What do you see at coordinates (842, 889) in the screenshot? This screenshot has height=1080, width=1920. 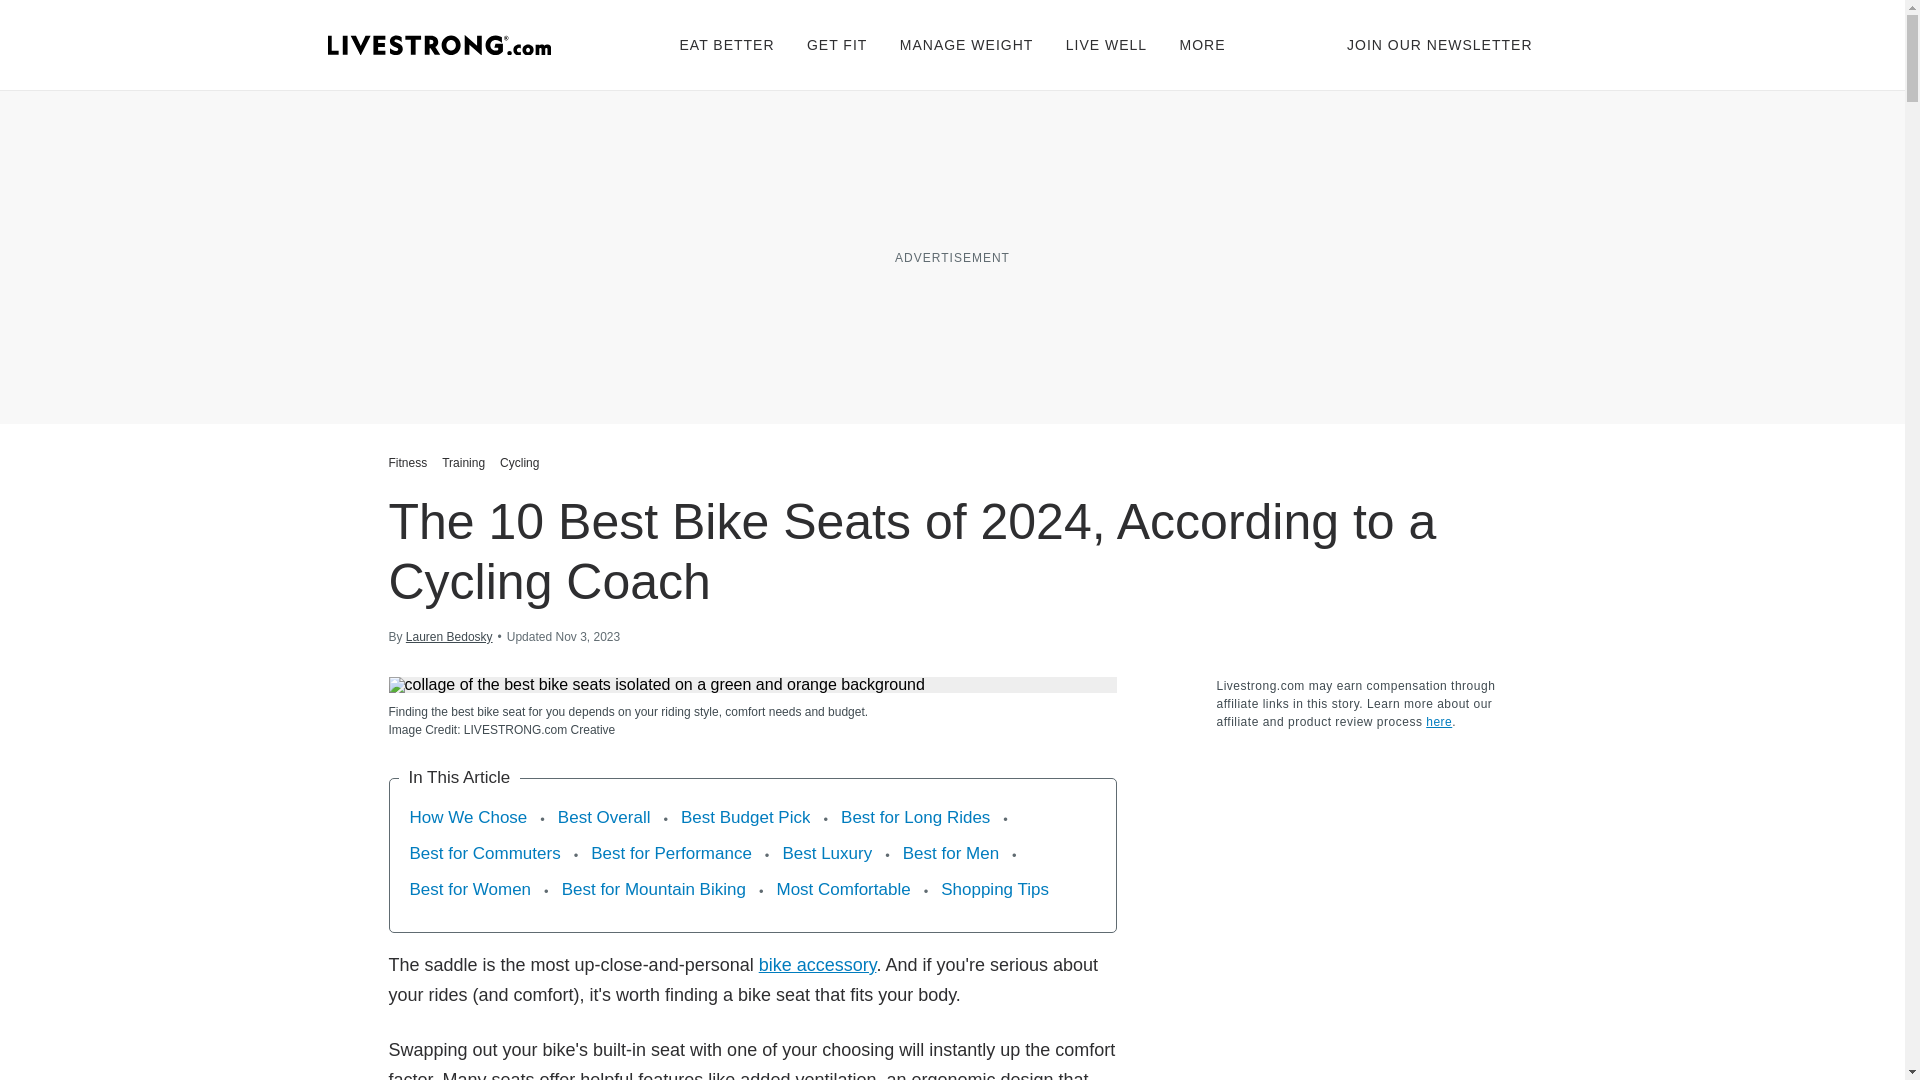 I see `Most Comfortable` at bounding box center [842, 889].